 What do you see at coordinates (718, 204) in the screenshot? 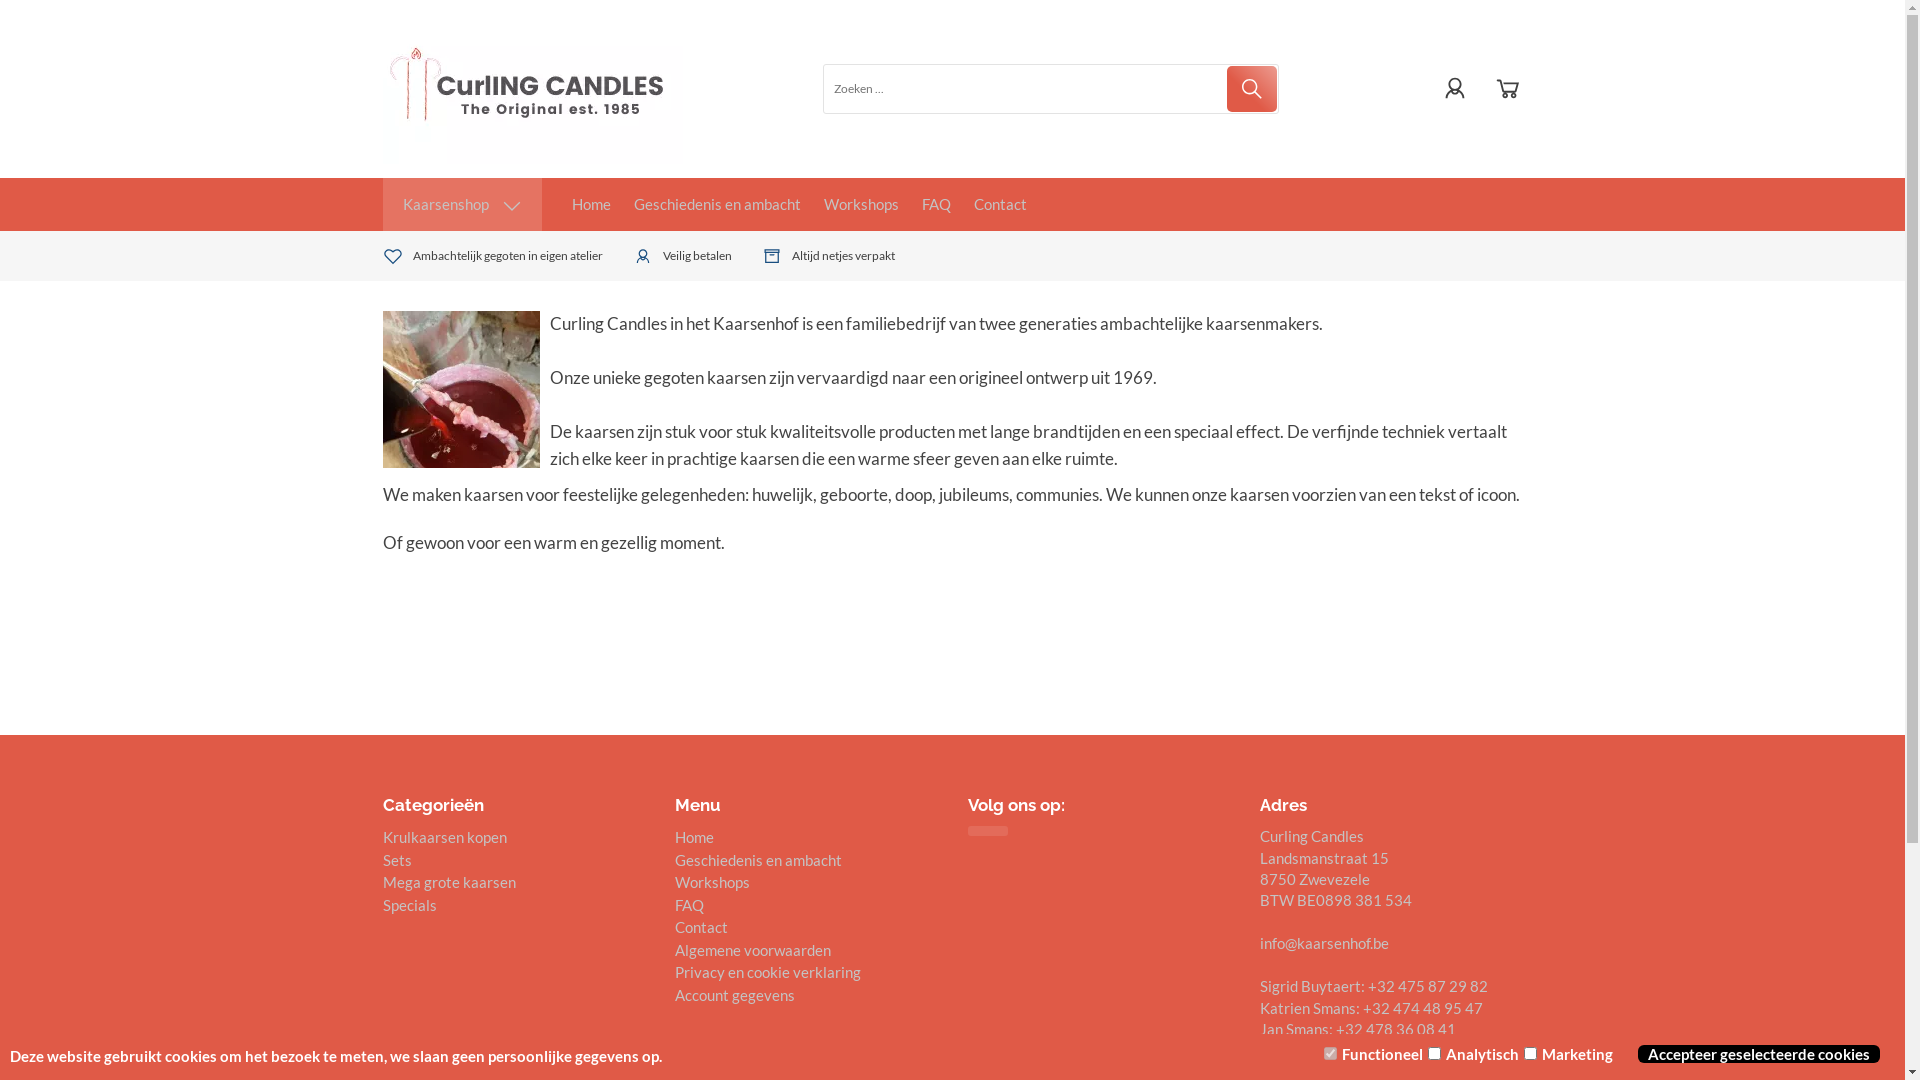
I see `Geschiedenis en ambacht` at bounding box center [718, 204].